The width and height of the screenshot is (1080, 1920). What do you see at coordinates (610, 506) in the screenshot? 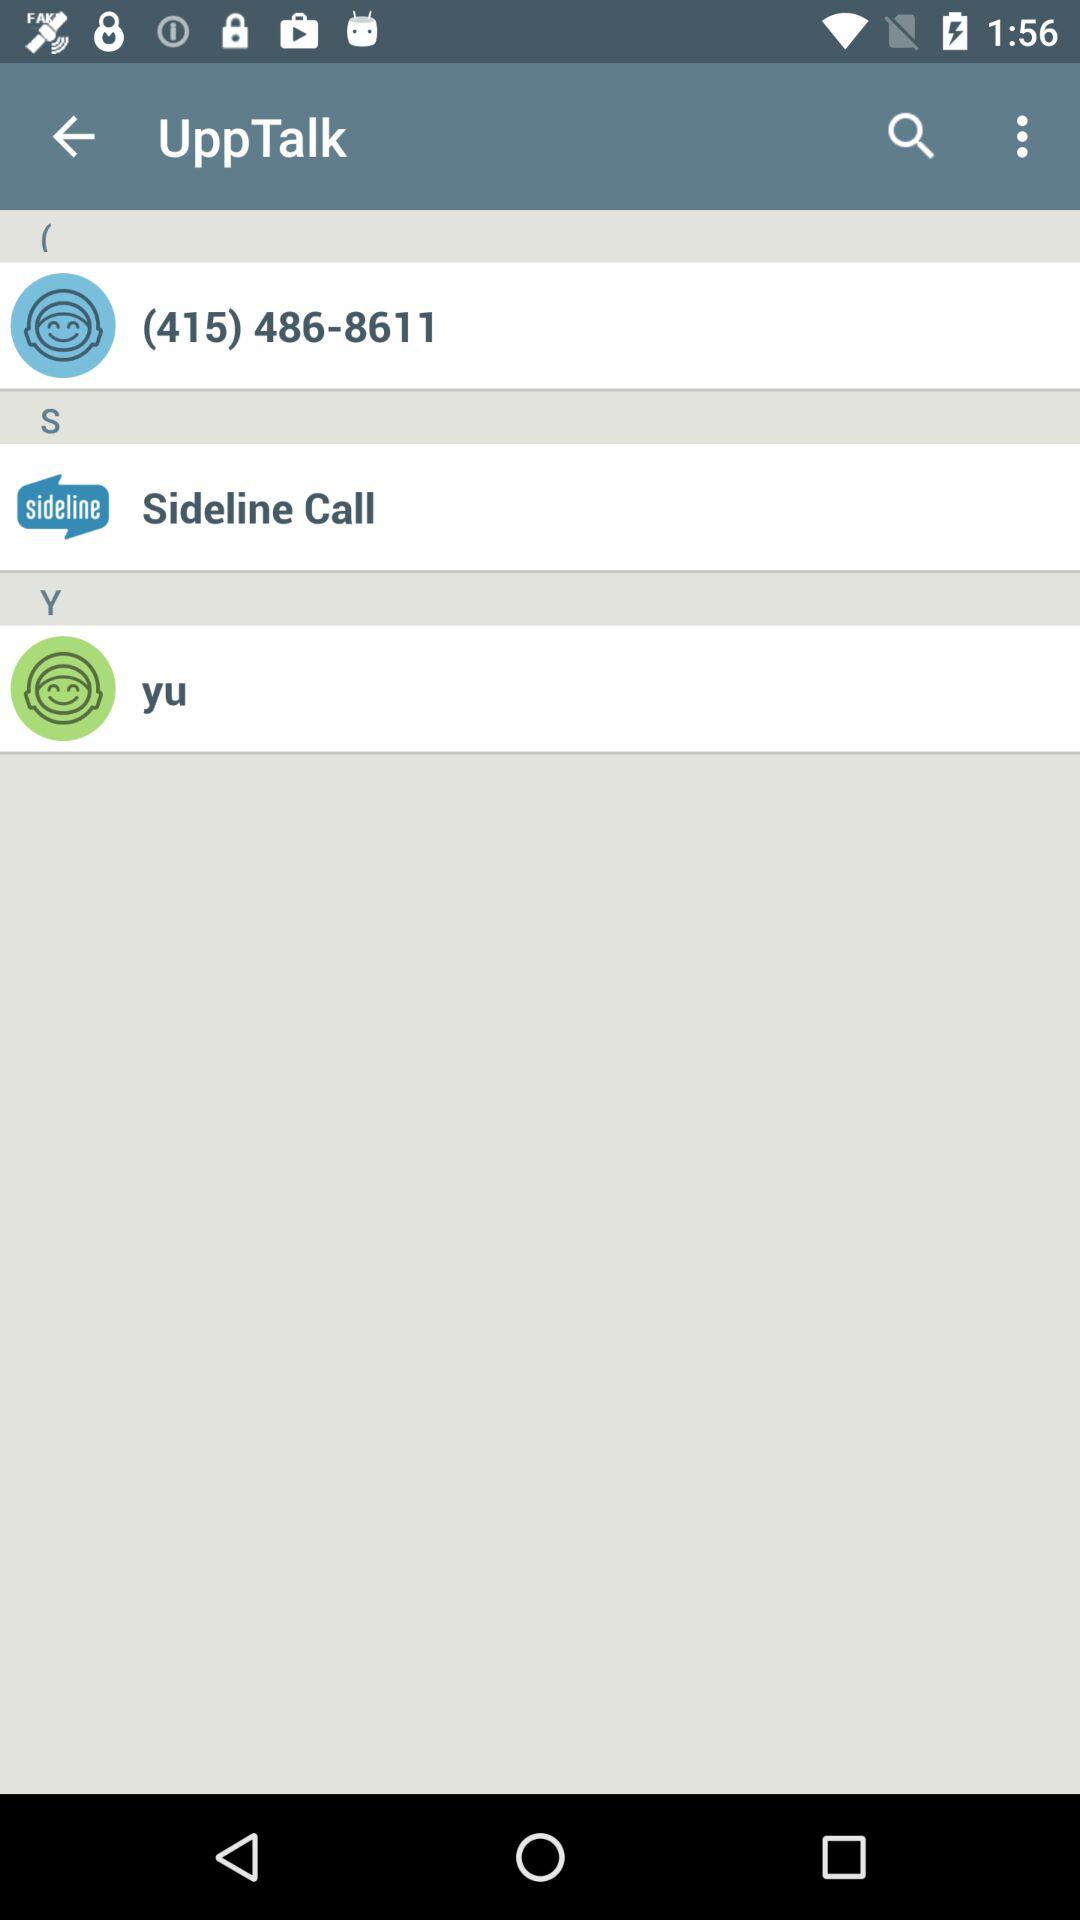
I see `swipe to sideline call item` at bounding box center [610, 506].